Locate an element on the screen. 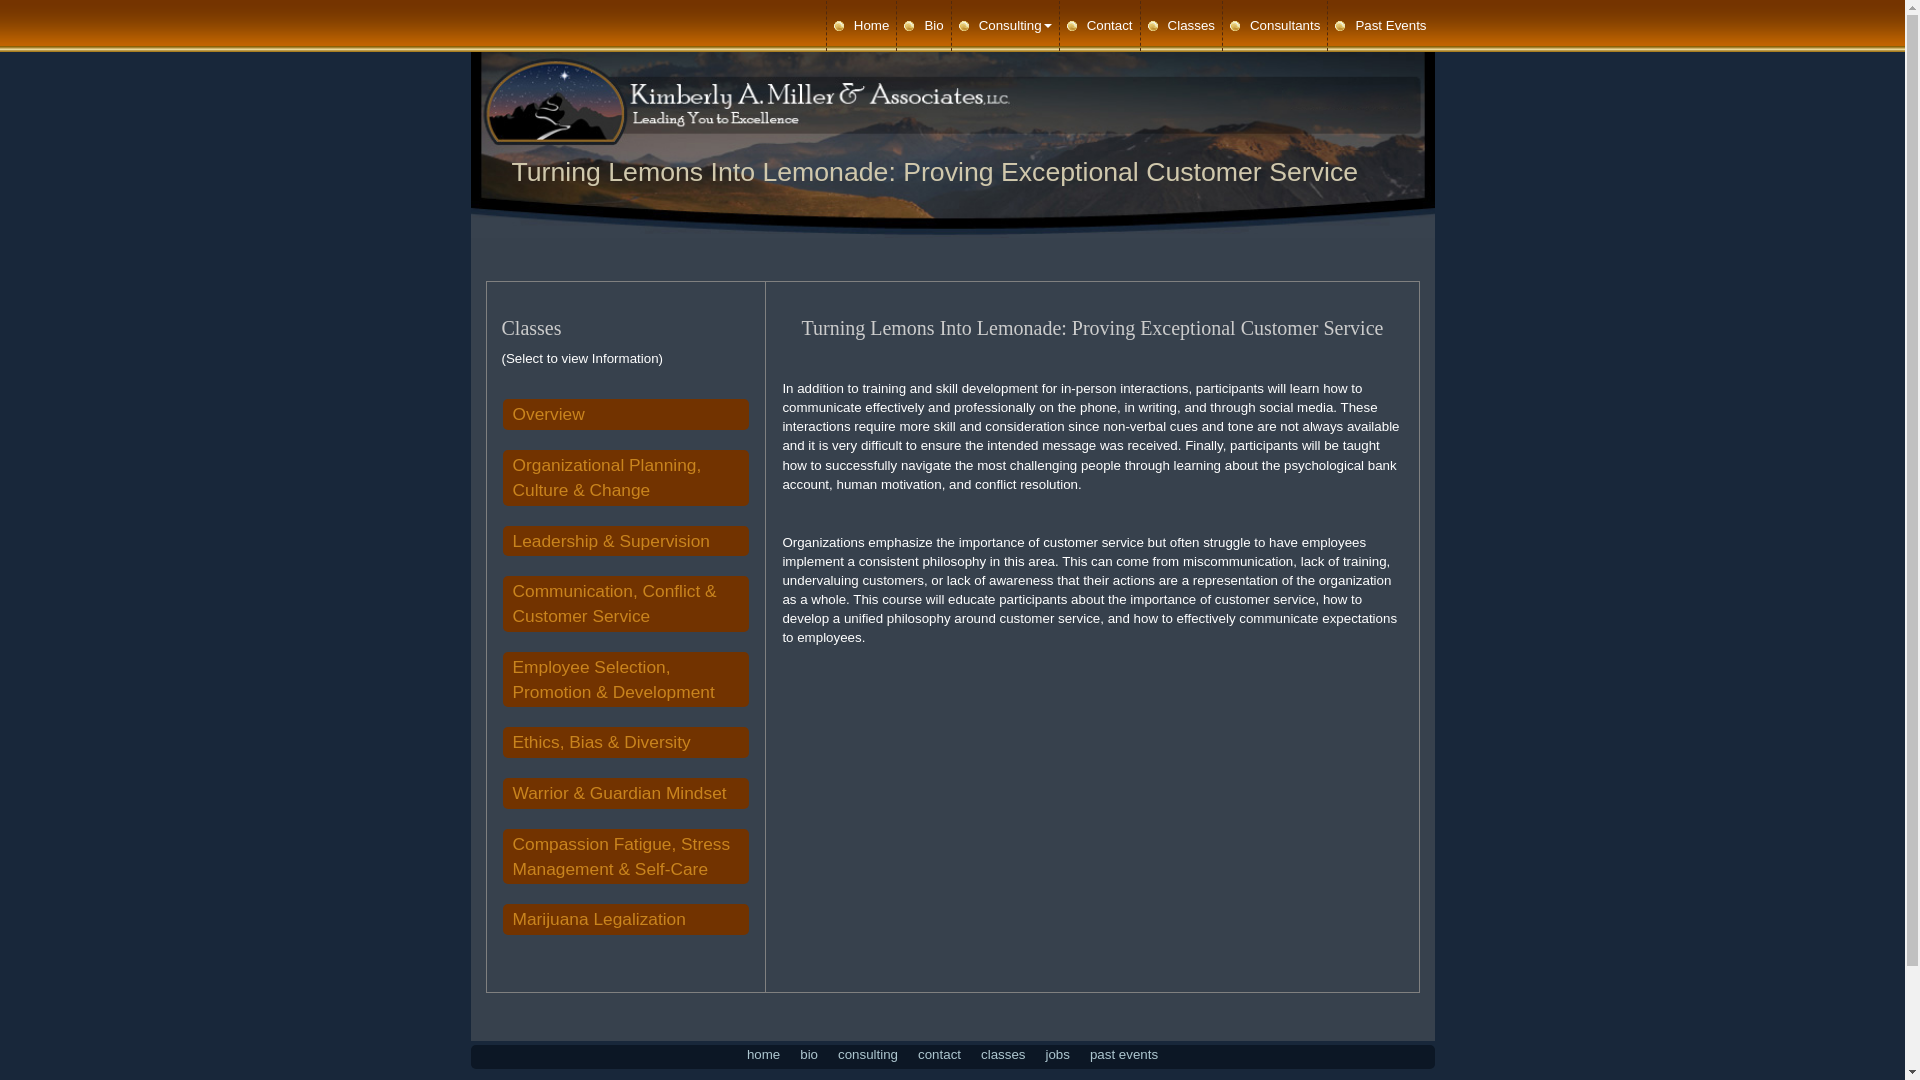 The height and width of the screenshot is (1080, 1920). Bio is located at coordinates (923, 26).